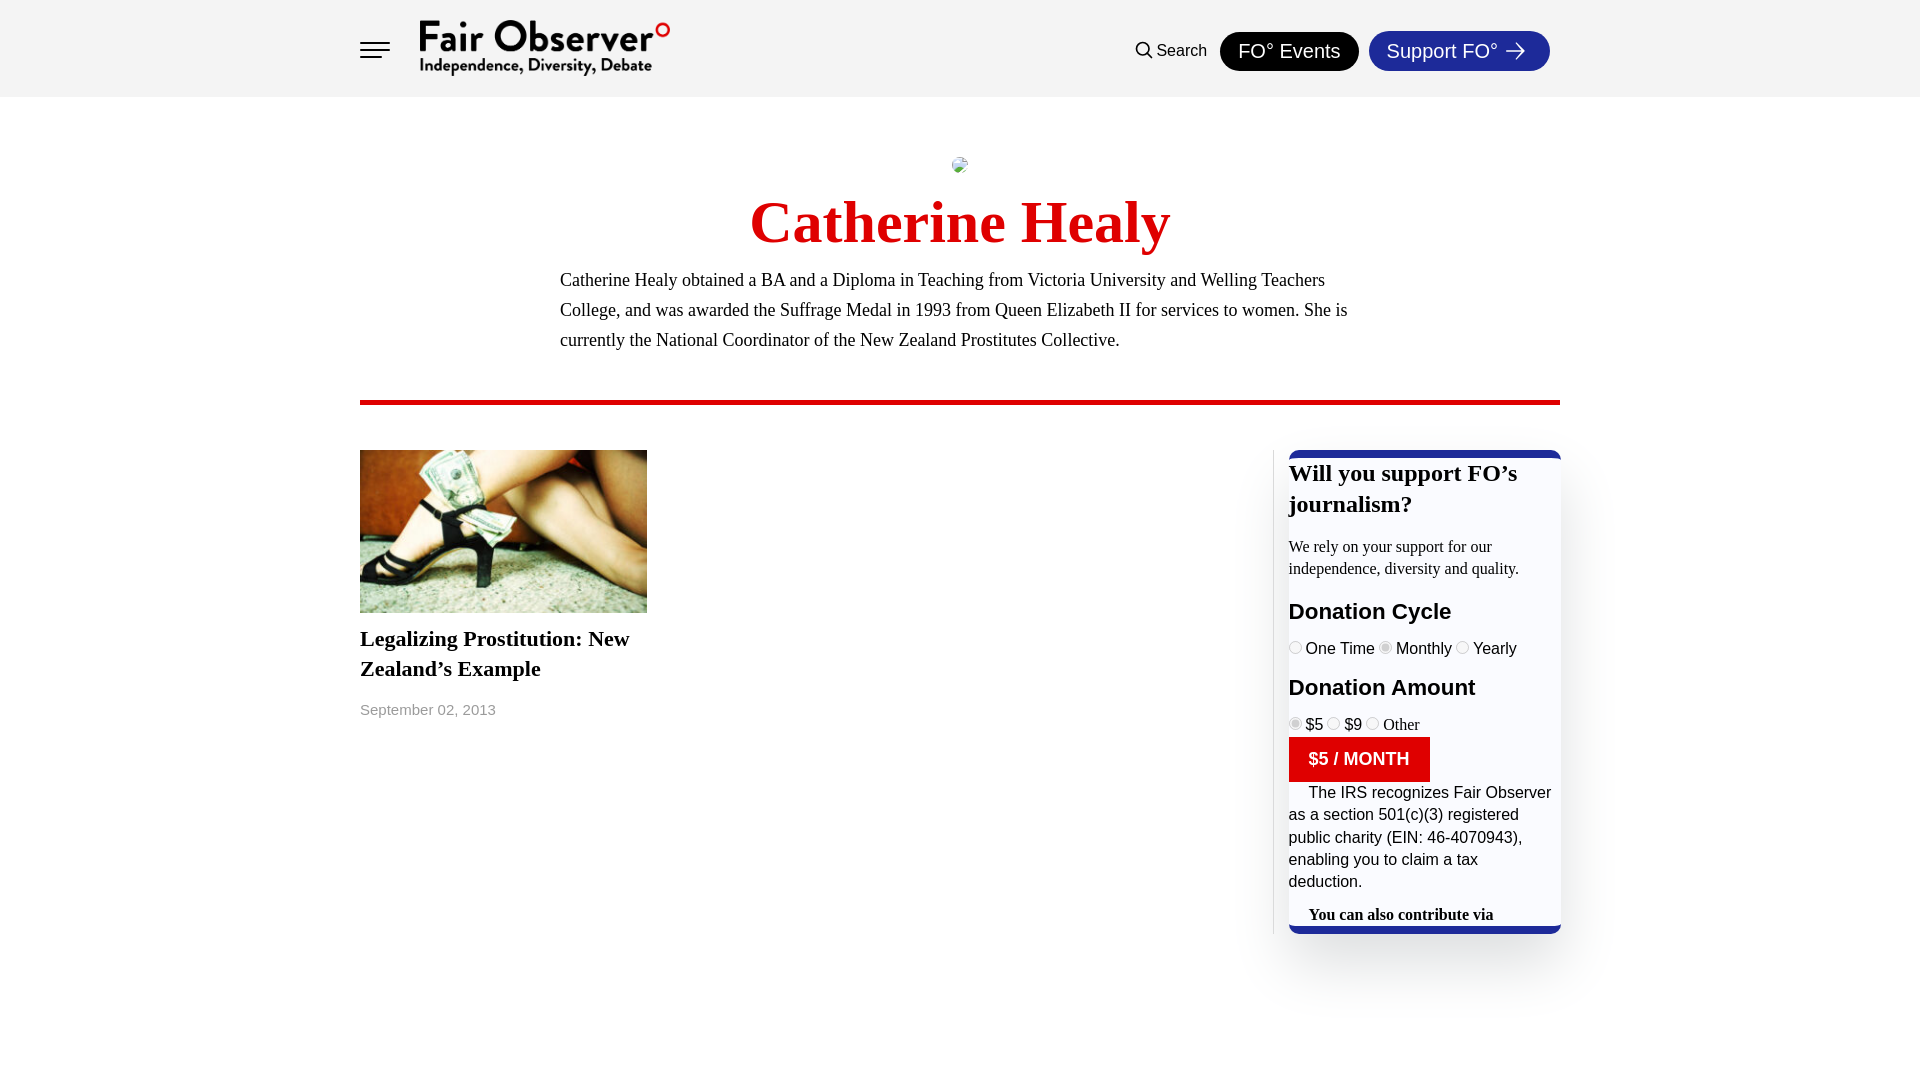 The image size is (1920, 1080). What do you see at coordinates (1385, 648) in the screenshot?
I see `month` at bounding box center [1385, 648].